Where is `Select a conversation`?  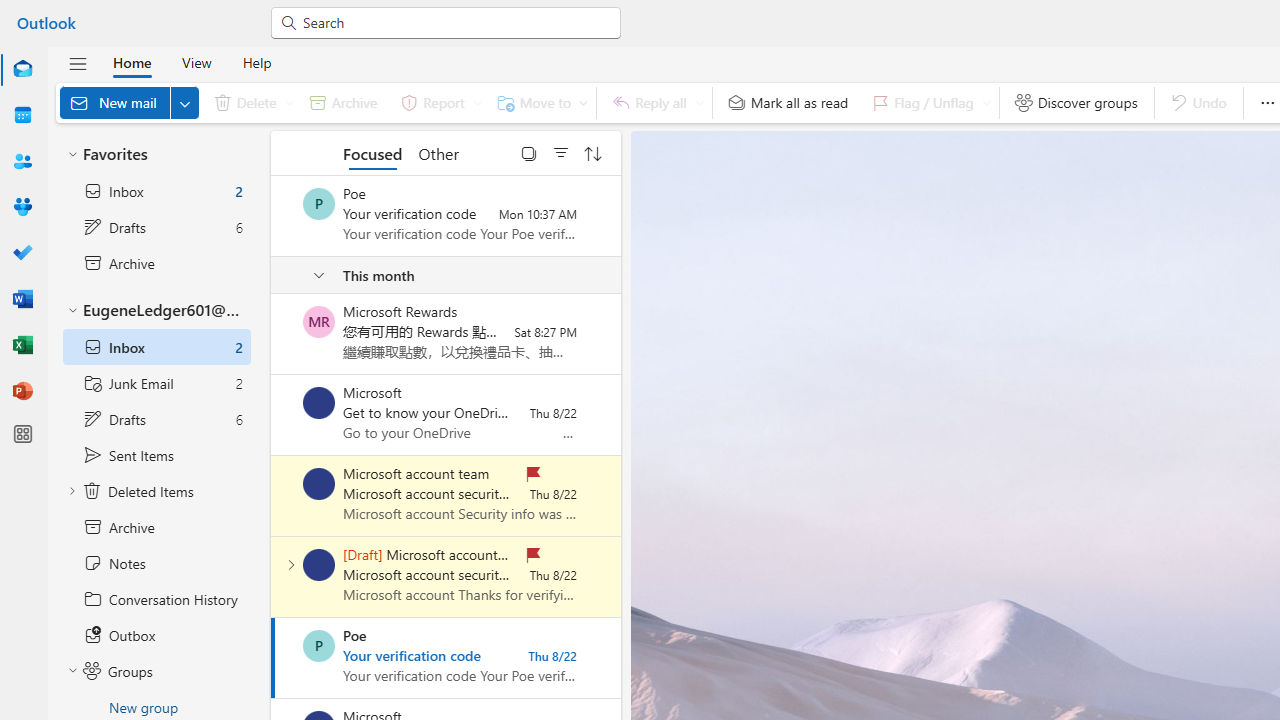 Select a conversation is located at coordinates (319, 646).